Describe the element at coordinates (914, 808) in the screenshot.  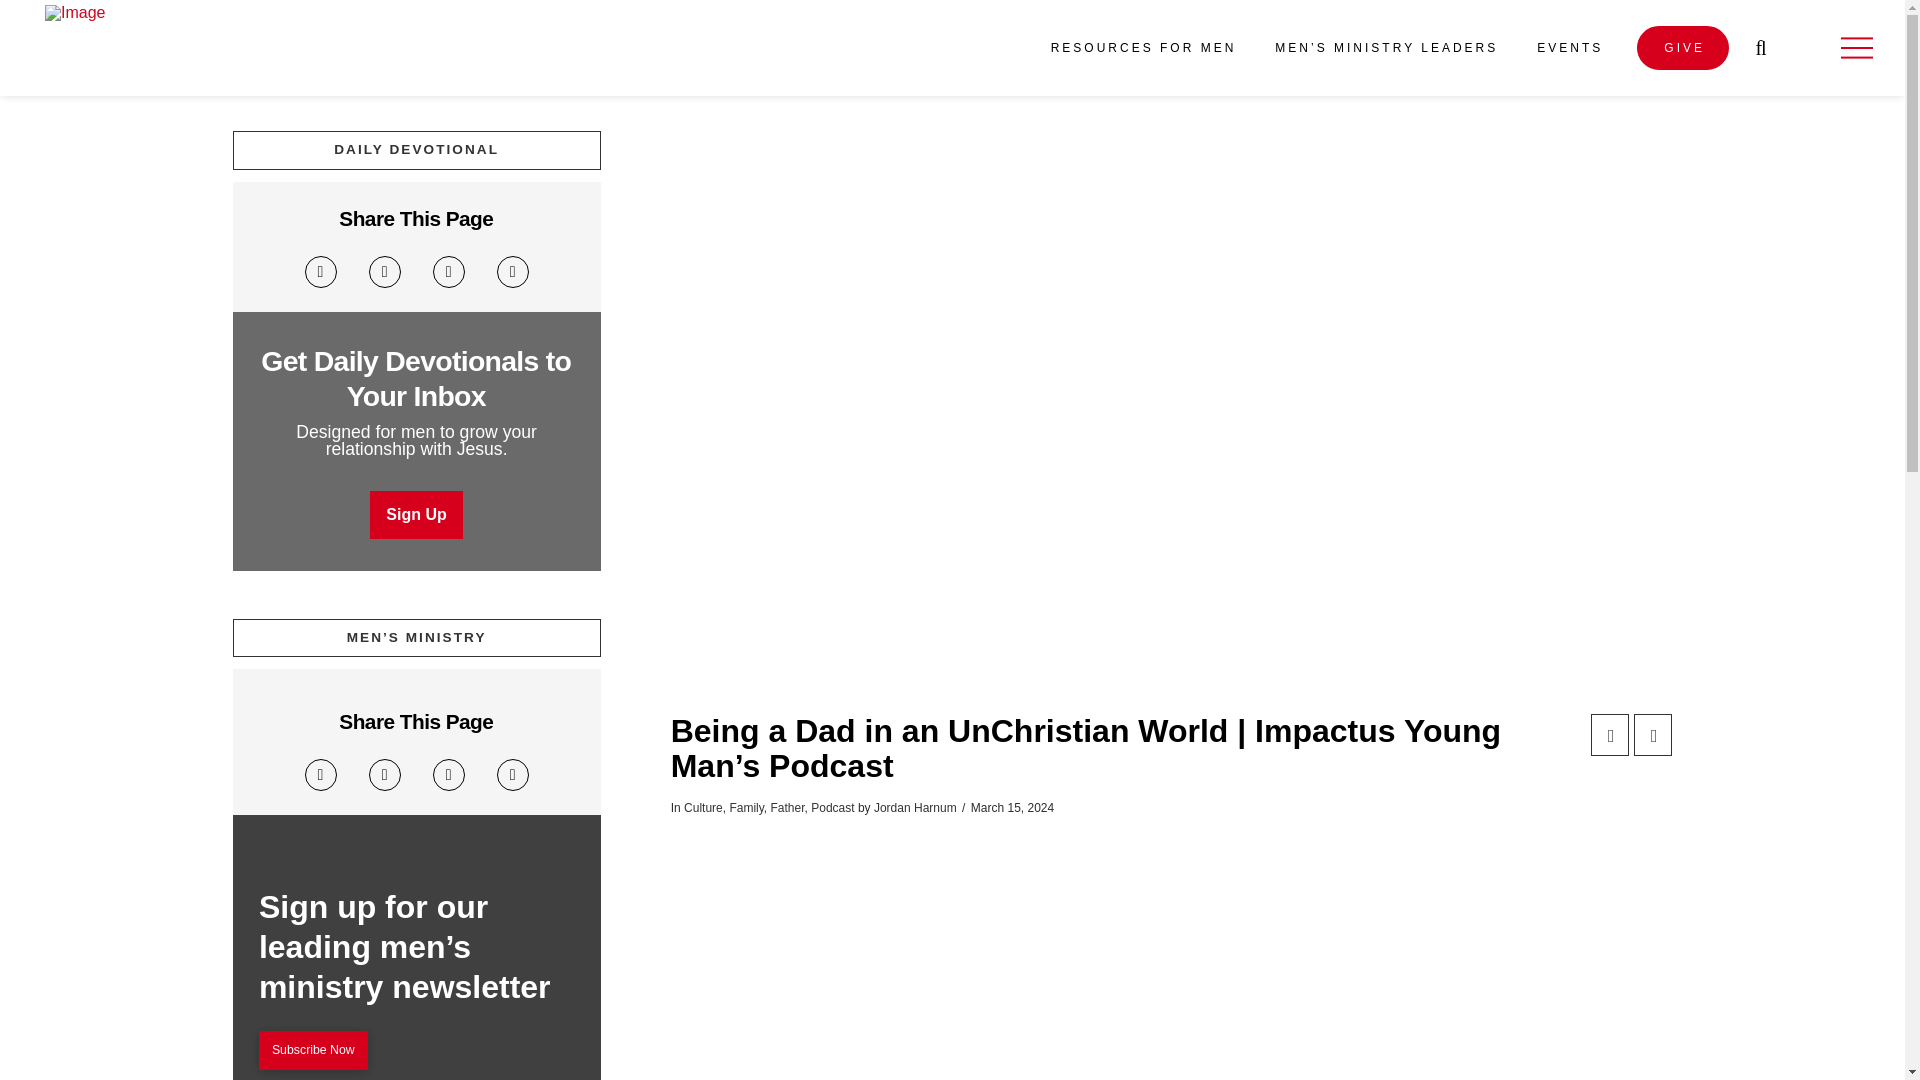
I see `Jordan Harnum` at that location.